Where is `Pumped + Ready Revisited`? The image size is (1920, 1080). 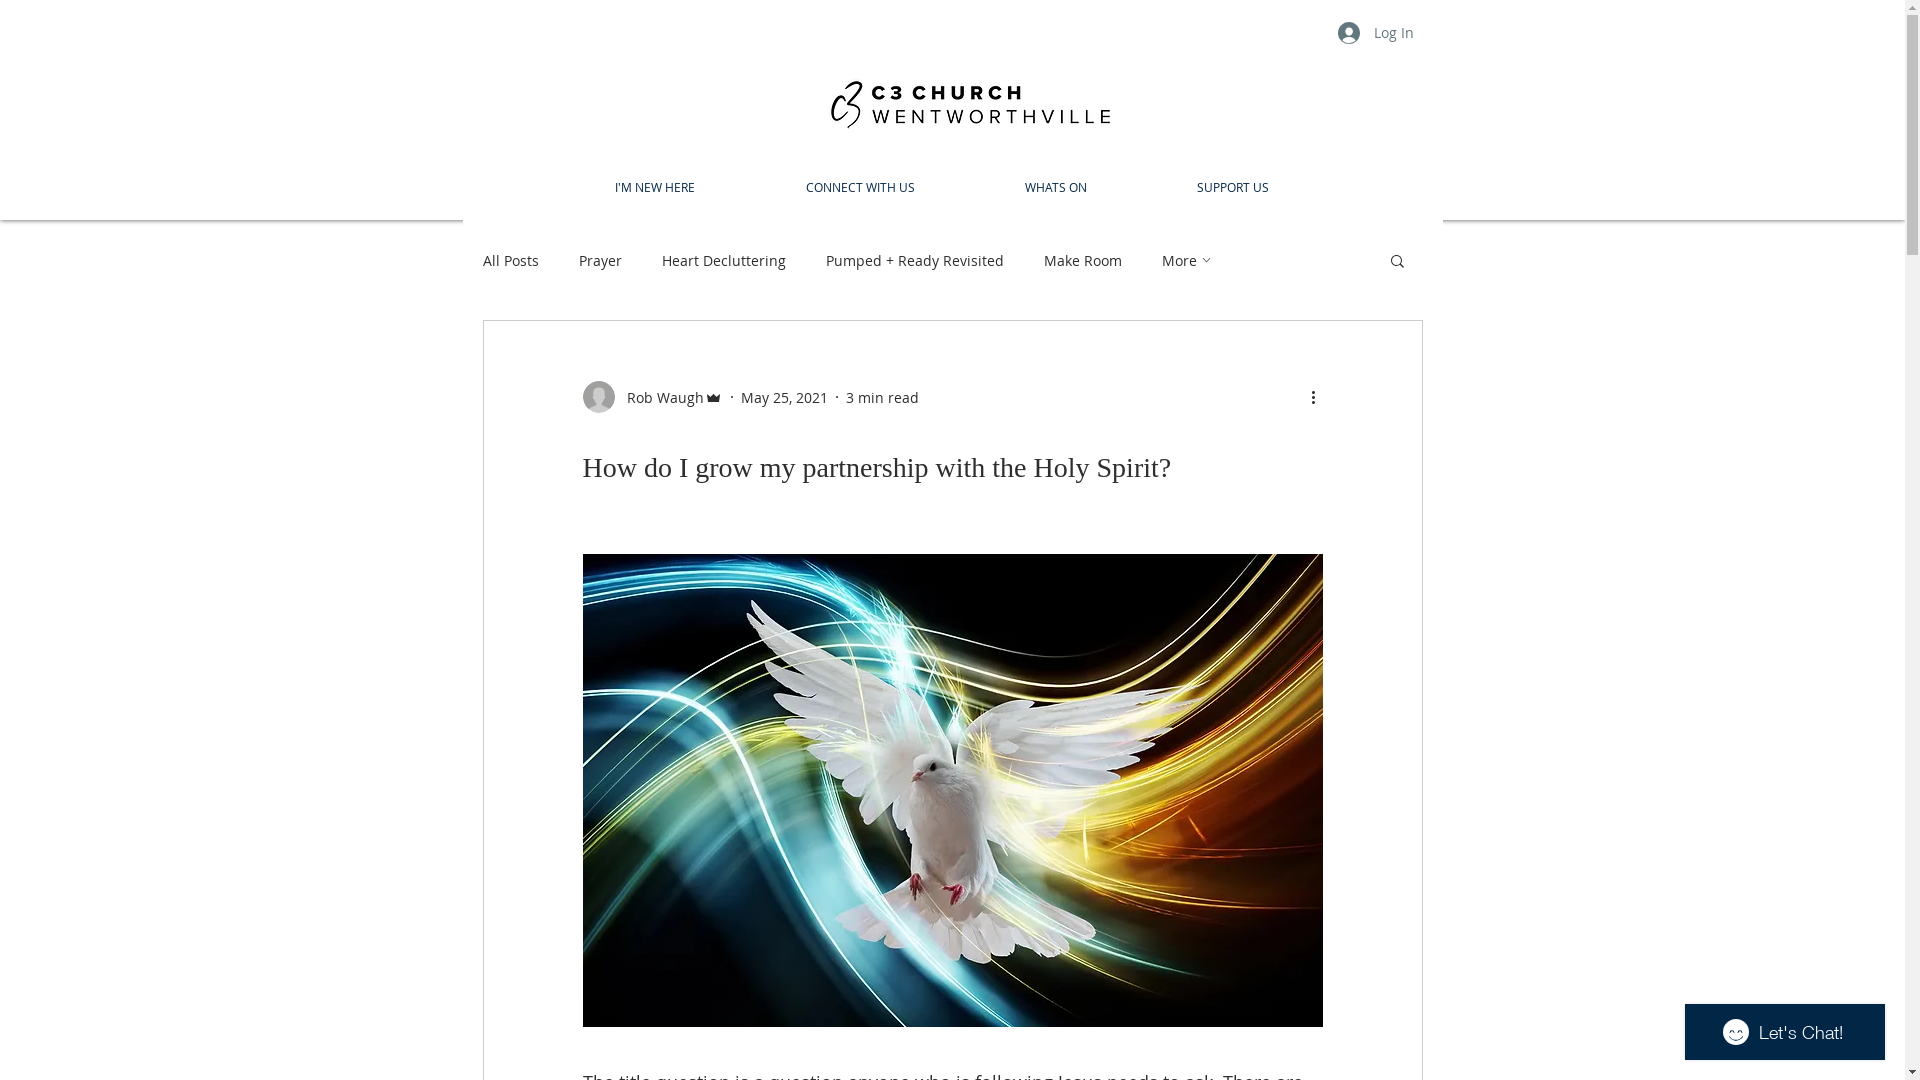
Pumped + Ready Revisited is located at coordinates (915, 260).